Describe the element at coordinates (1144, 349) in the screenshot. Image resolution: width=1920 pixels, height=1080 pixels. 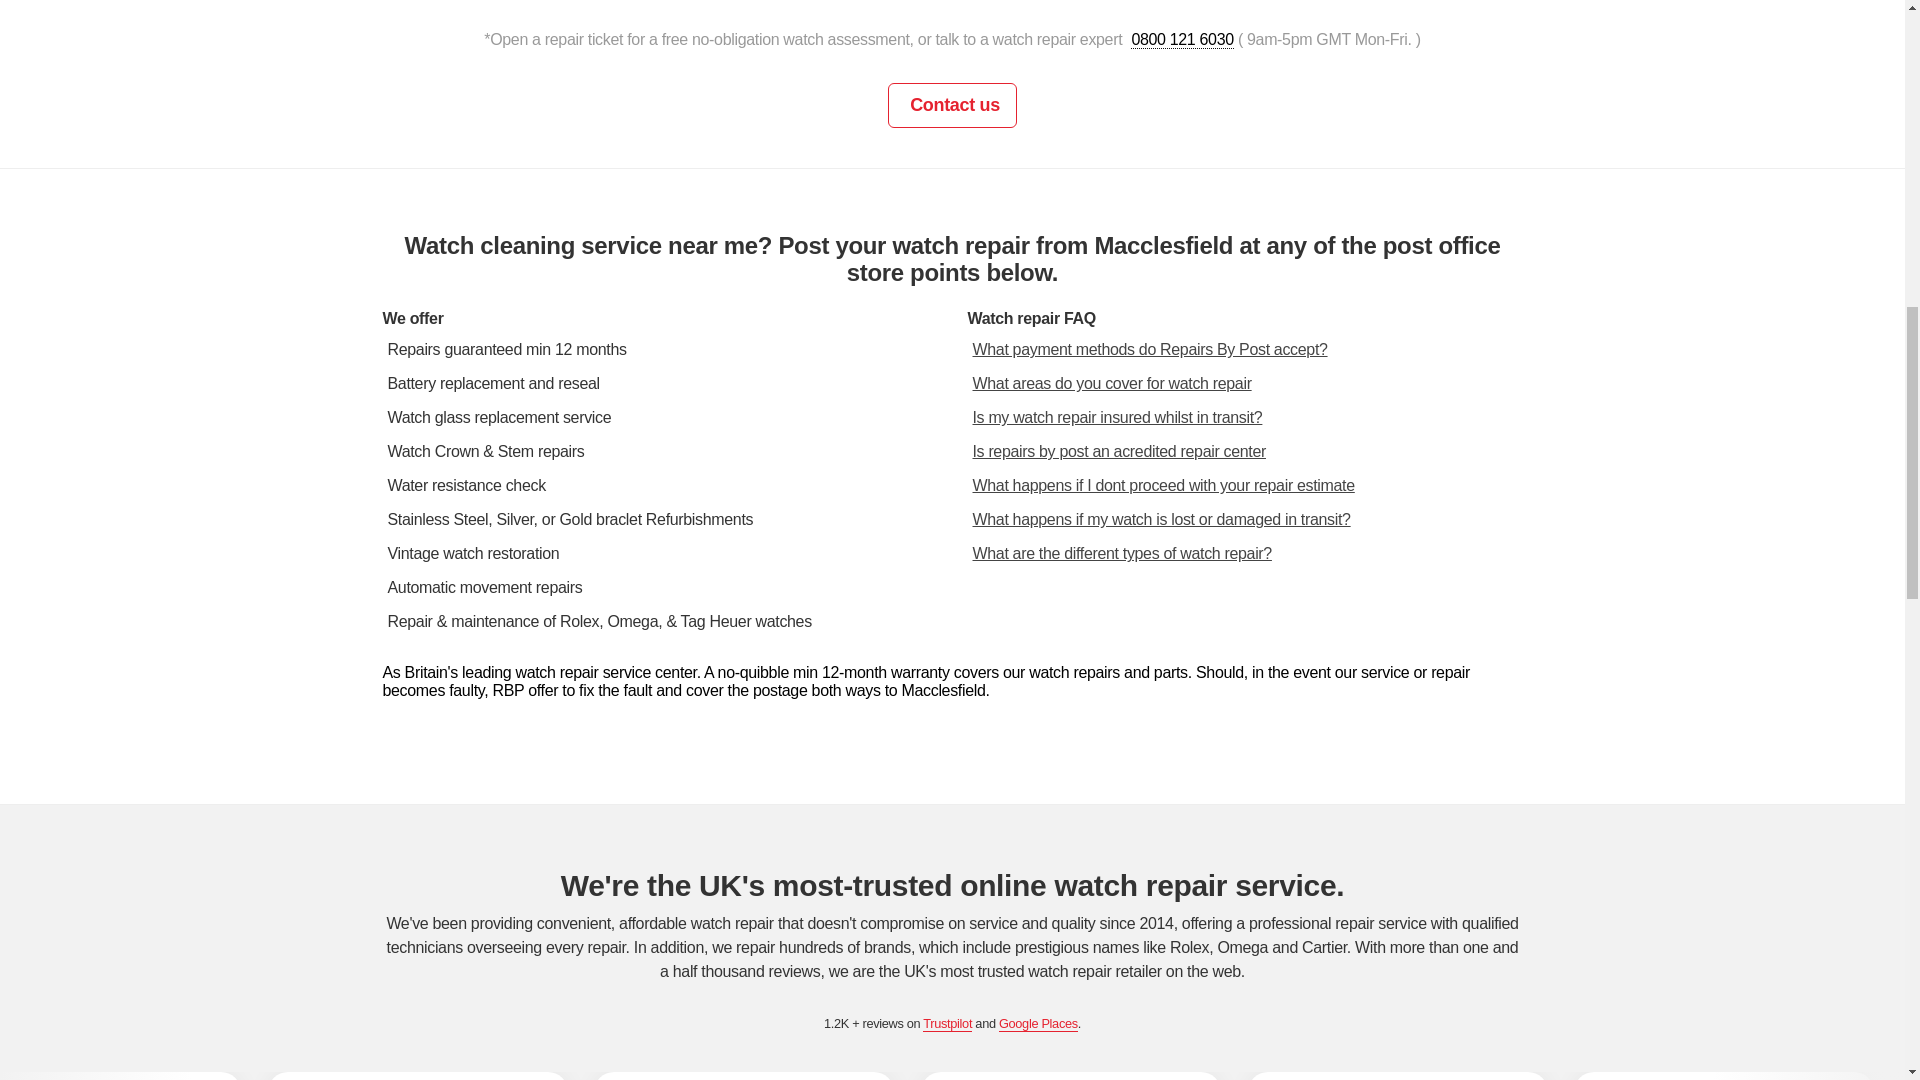
I see `What payment methods do Repairs By Post accept?` at that location.